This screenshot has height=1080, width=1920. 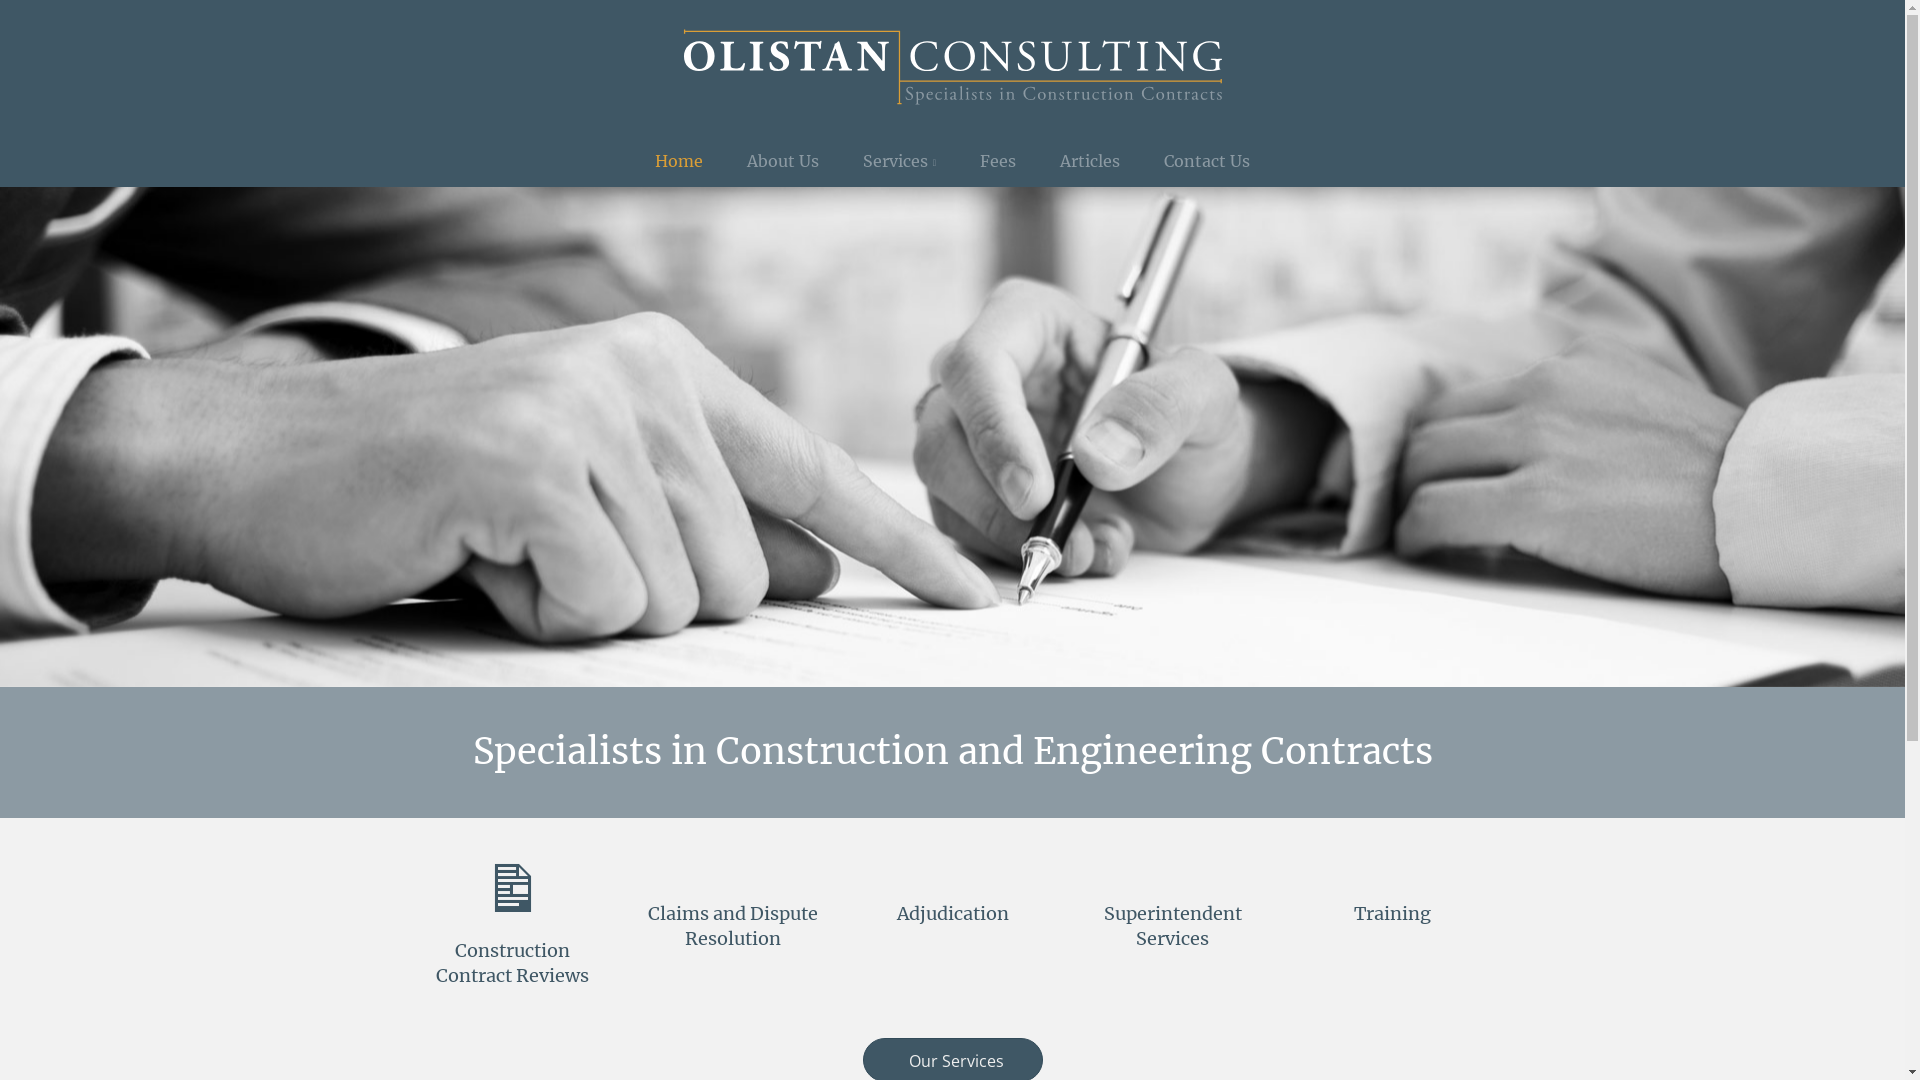 I want to click on Fees, so click(x=998, y=160).